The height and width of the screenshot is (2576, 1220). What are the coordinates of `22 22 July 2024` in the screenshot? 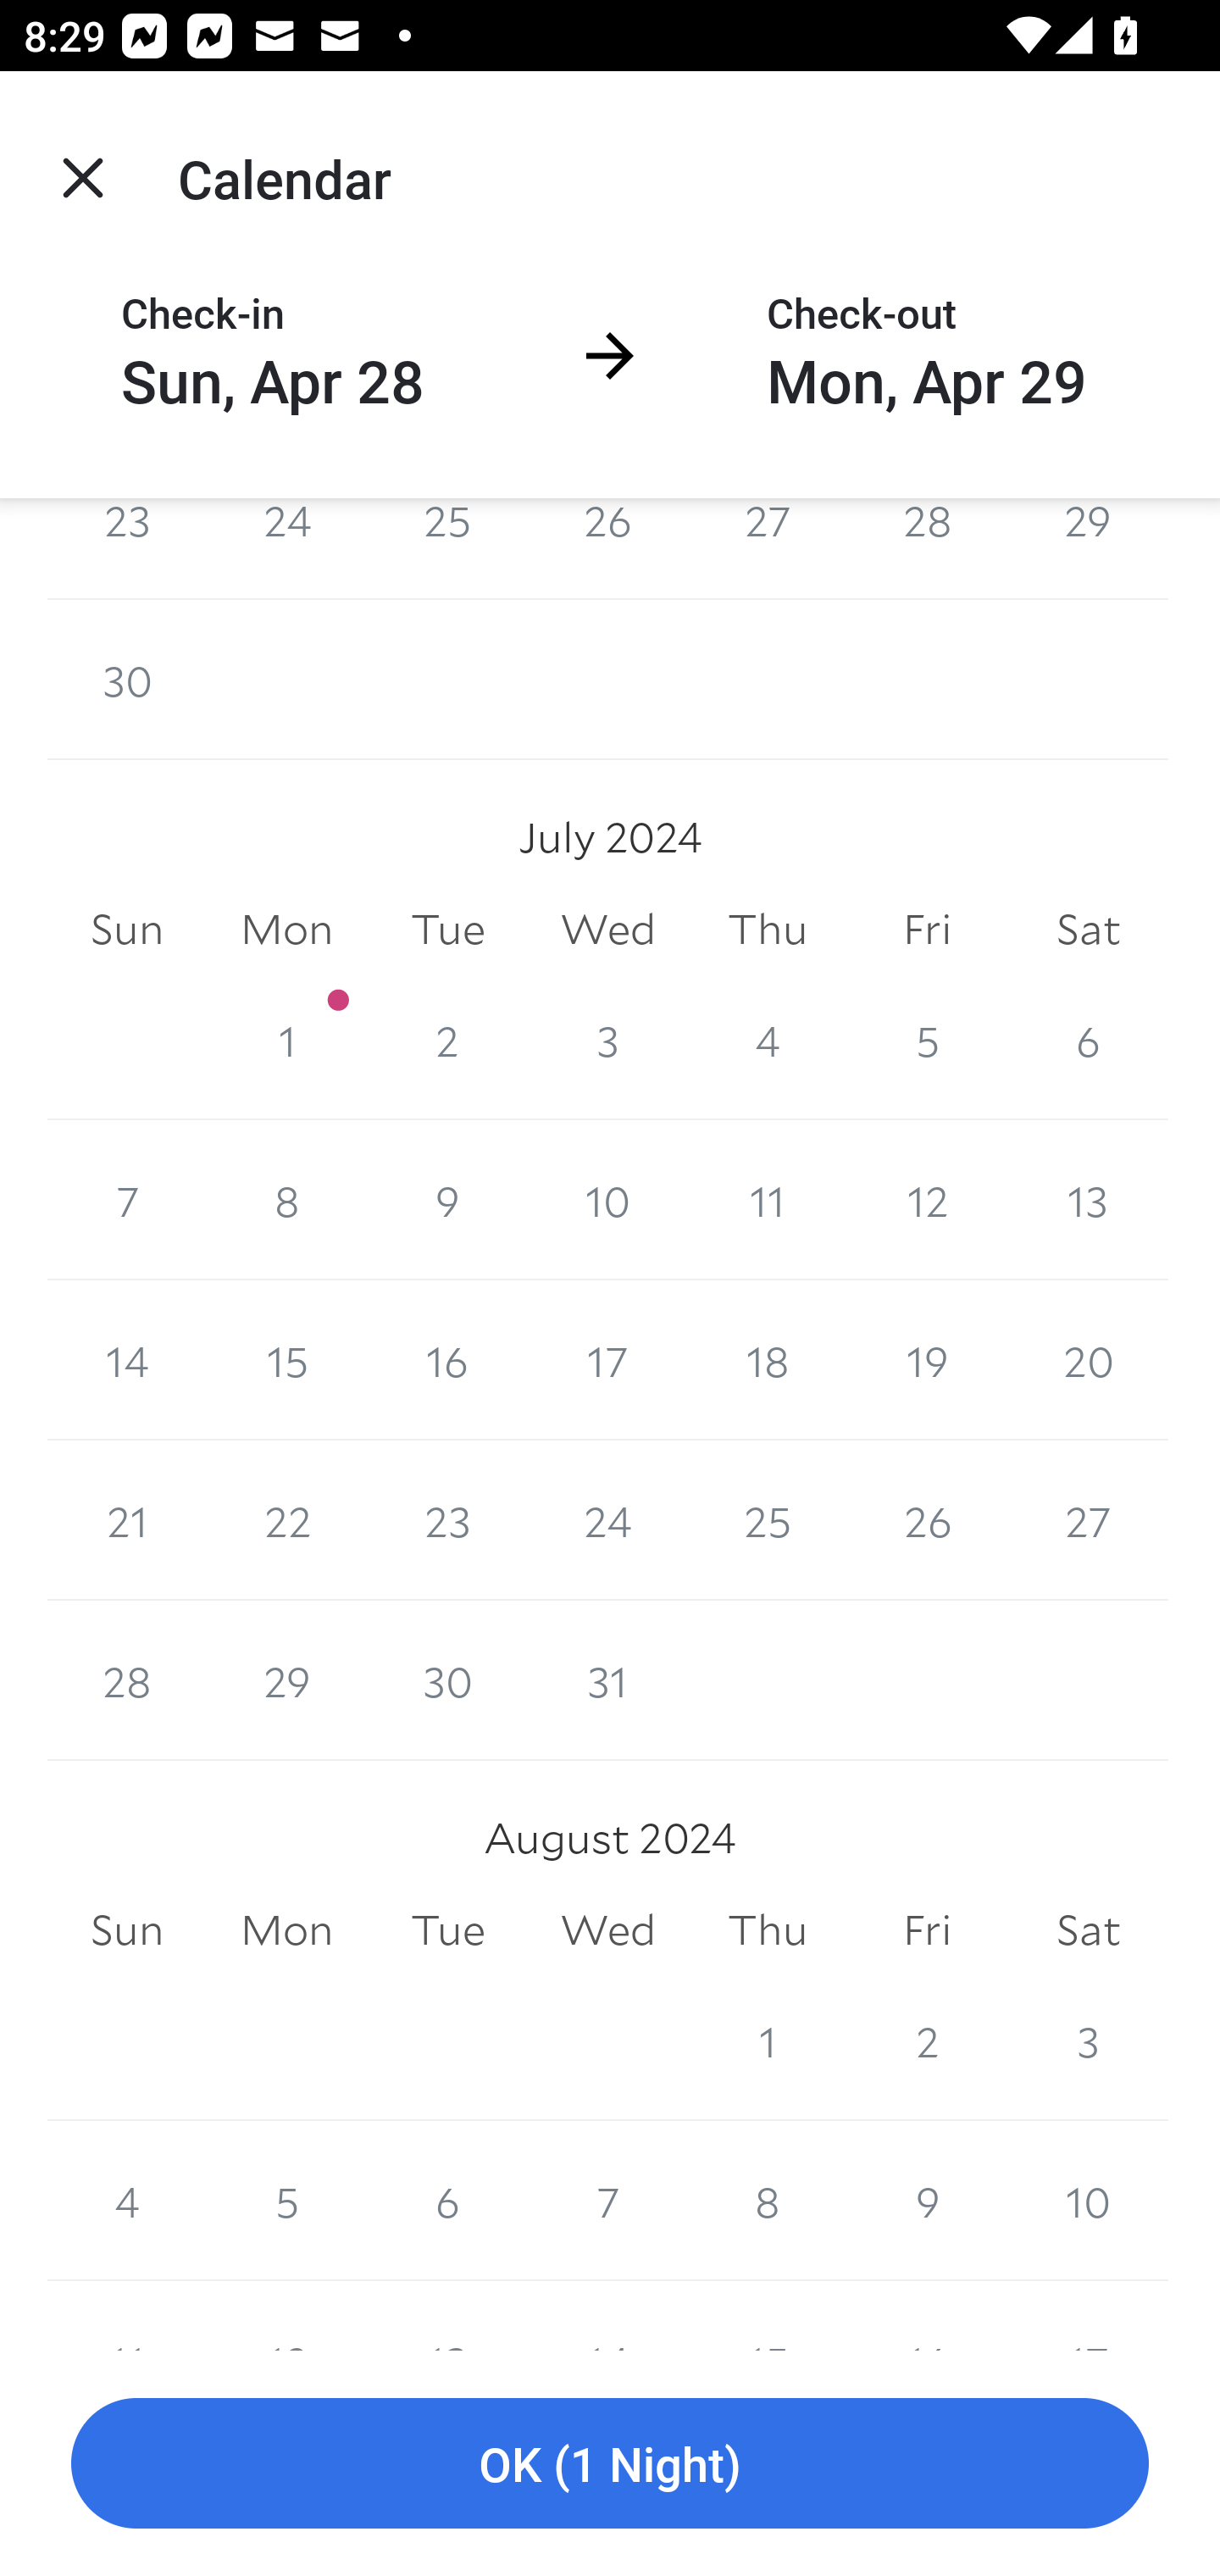 It's located at (286, 1519).